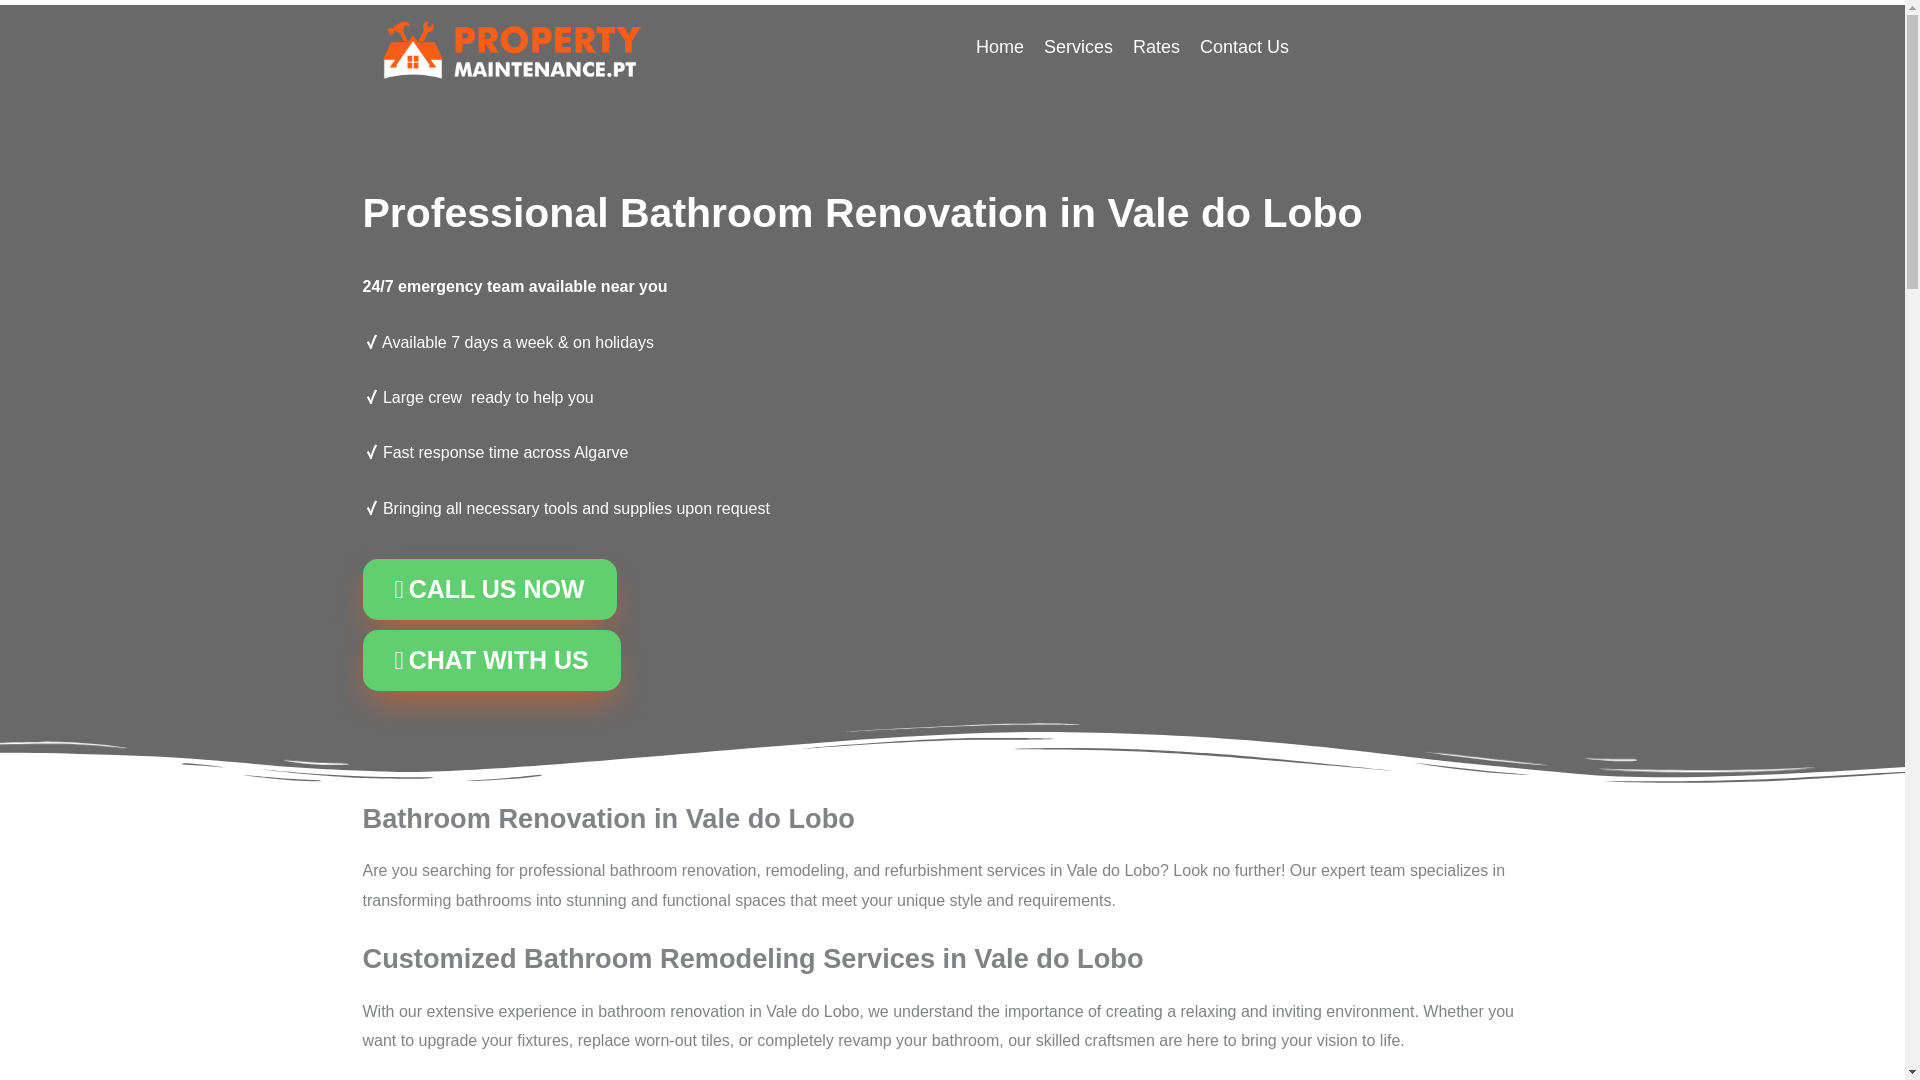 Image resolution: width=1920 pixels, height=1080 pixels. I want to click on Home, so click(999, 46).